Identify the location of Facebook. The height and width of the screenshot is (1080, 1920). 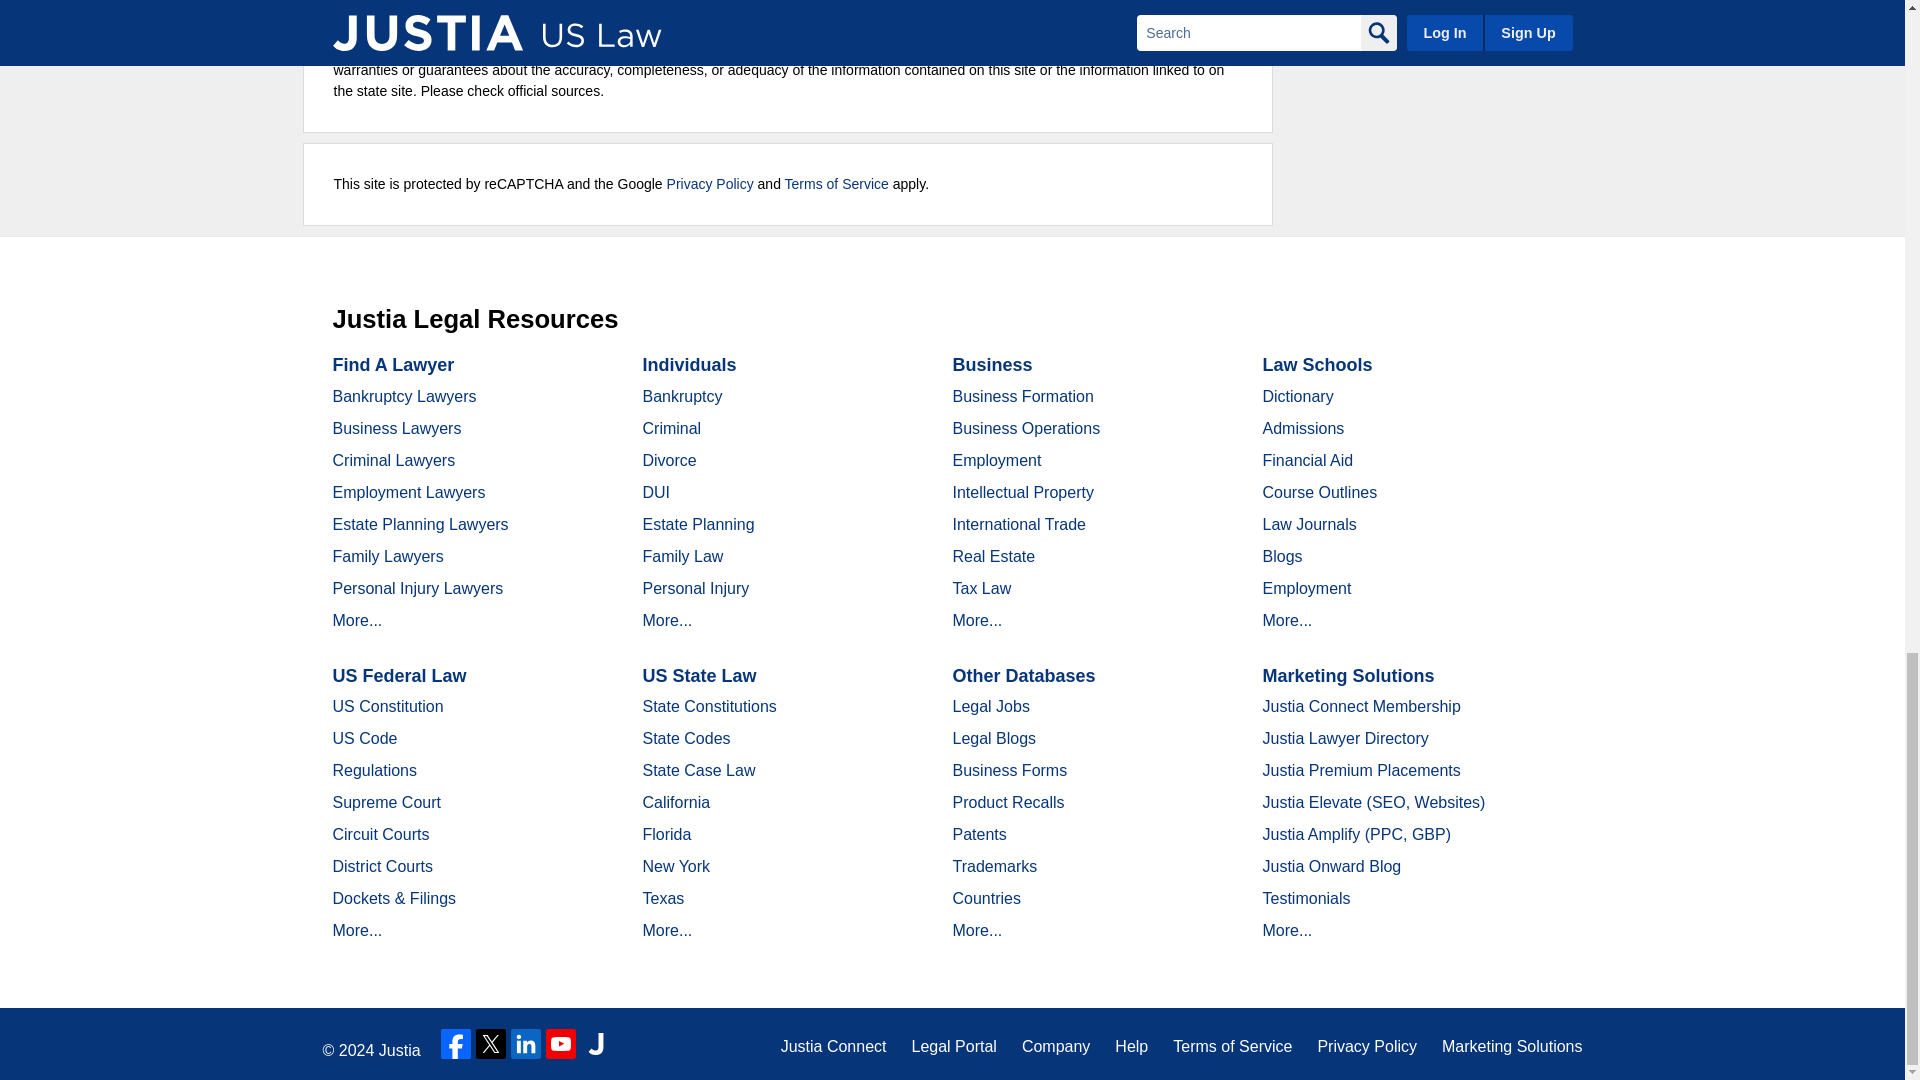
(456, 1044).